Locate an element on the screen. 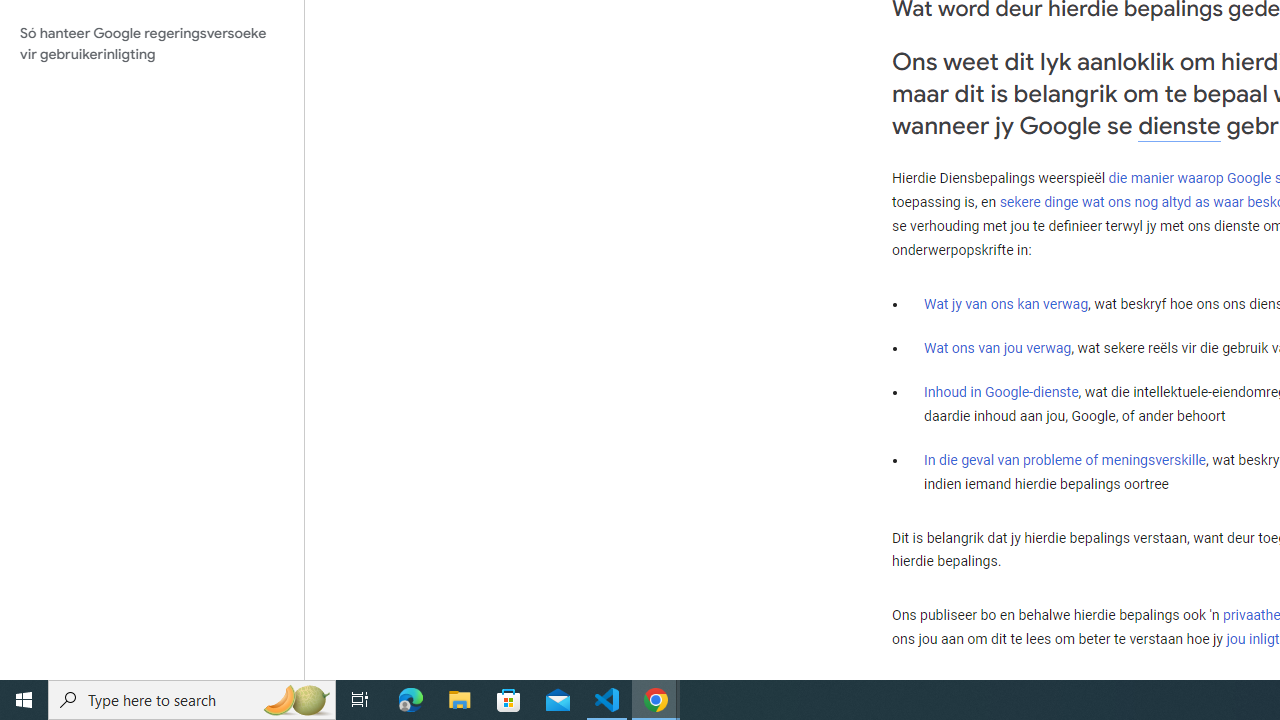 This screenshot has height=720, width=1280. Inhoud in Google-dienste is located at coordinates (1002, 392).